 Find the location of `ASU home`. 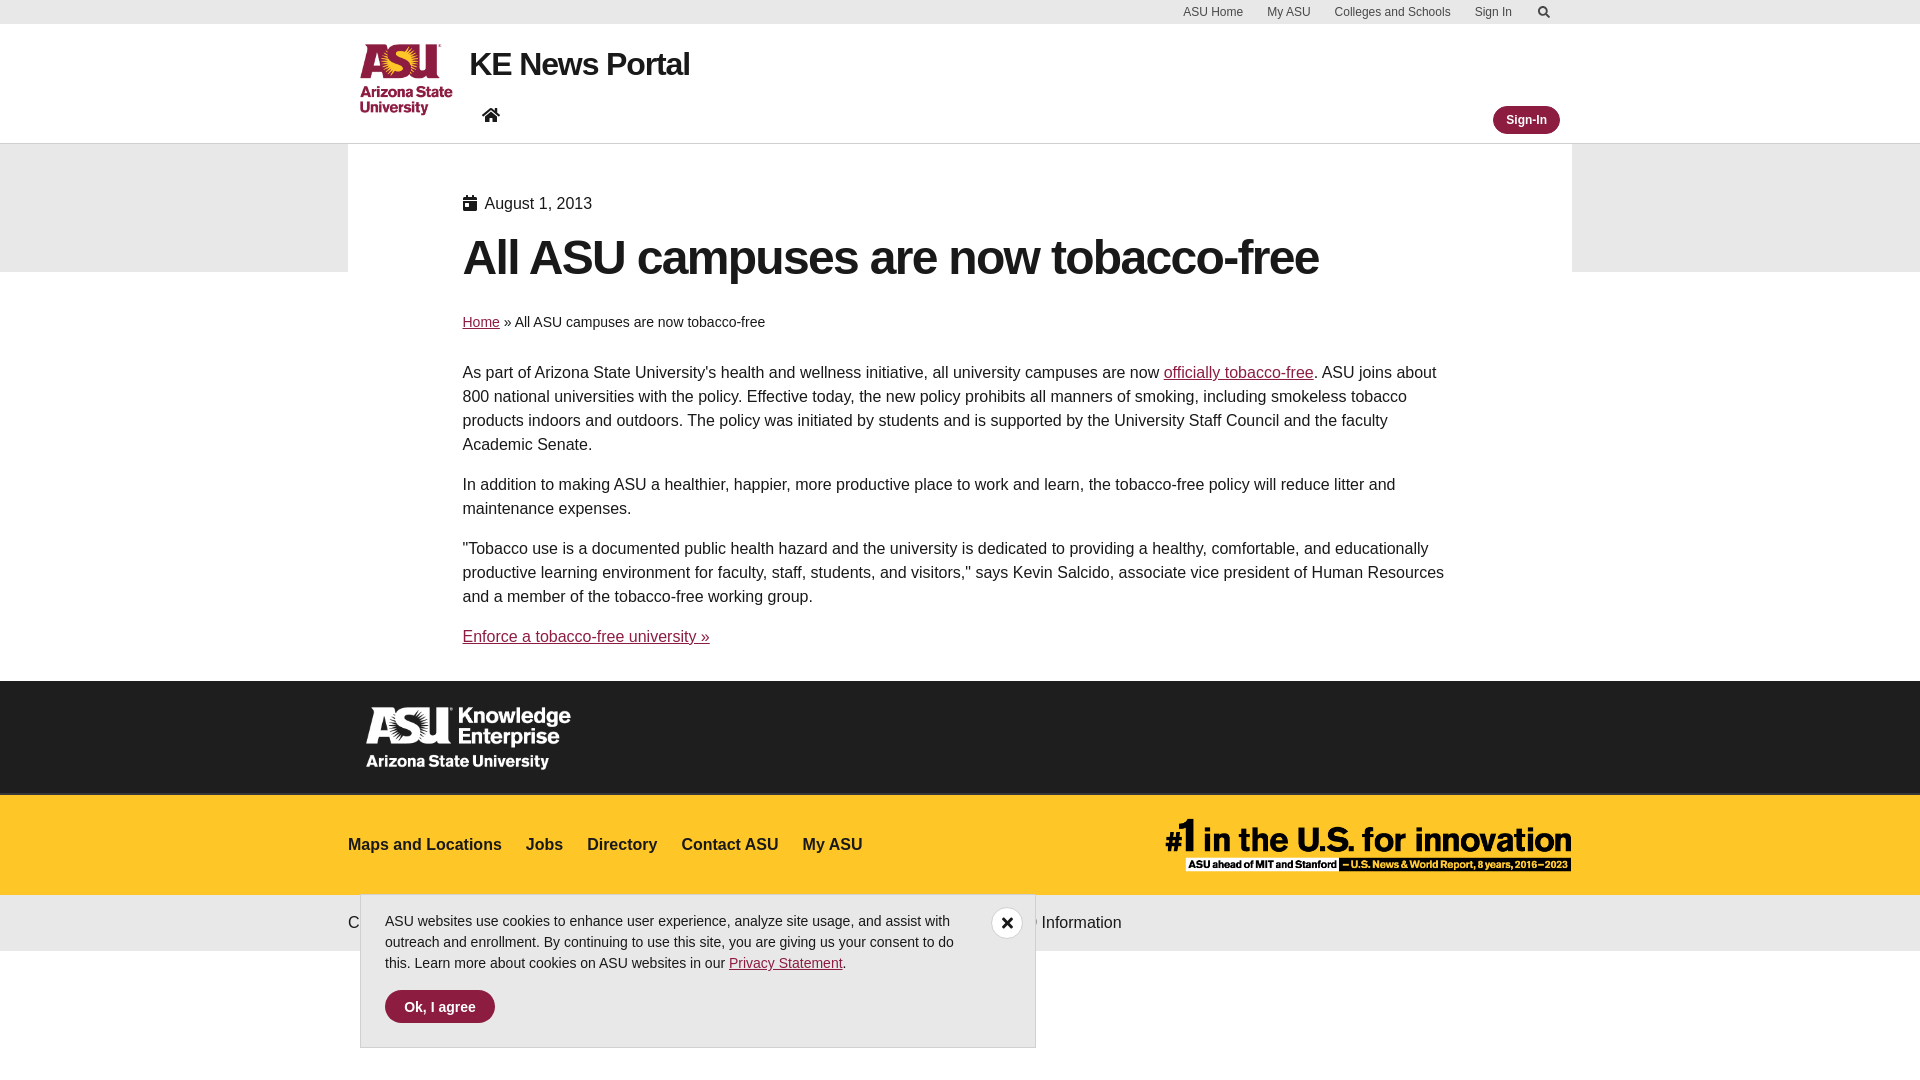

ASU home is located at coordinates (414, 80).